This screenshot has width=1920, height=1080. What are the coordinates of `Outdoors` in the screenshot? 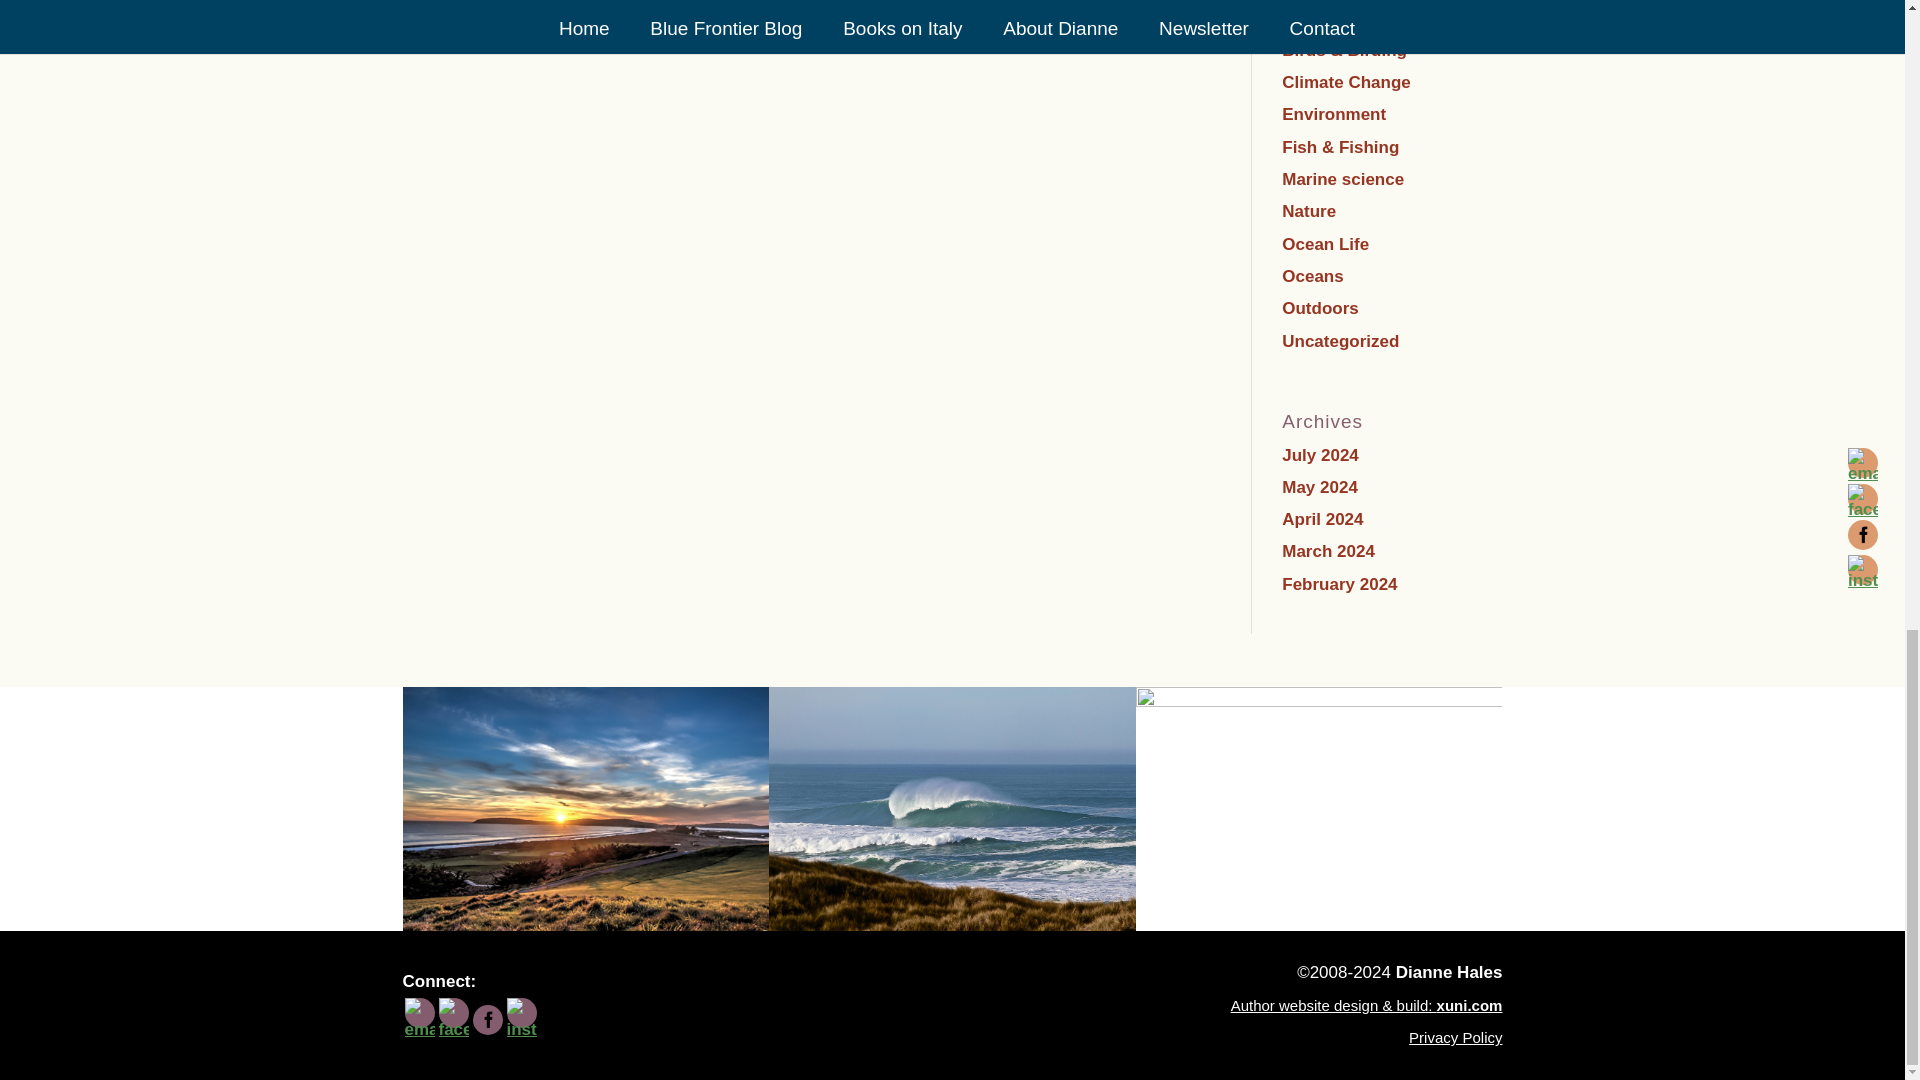 It's located at (1320, 308).